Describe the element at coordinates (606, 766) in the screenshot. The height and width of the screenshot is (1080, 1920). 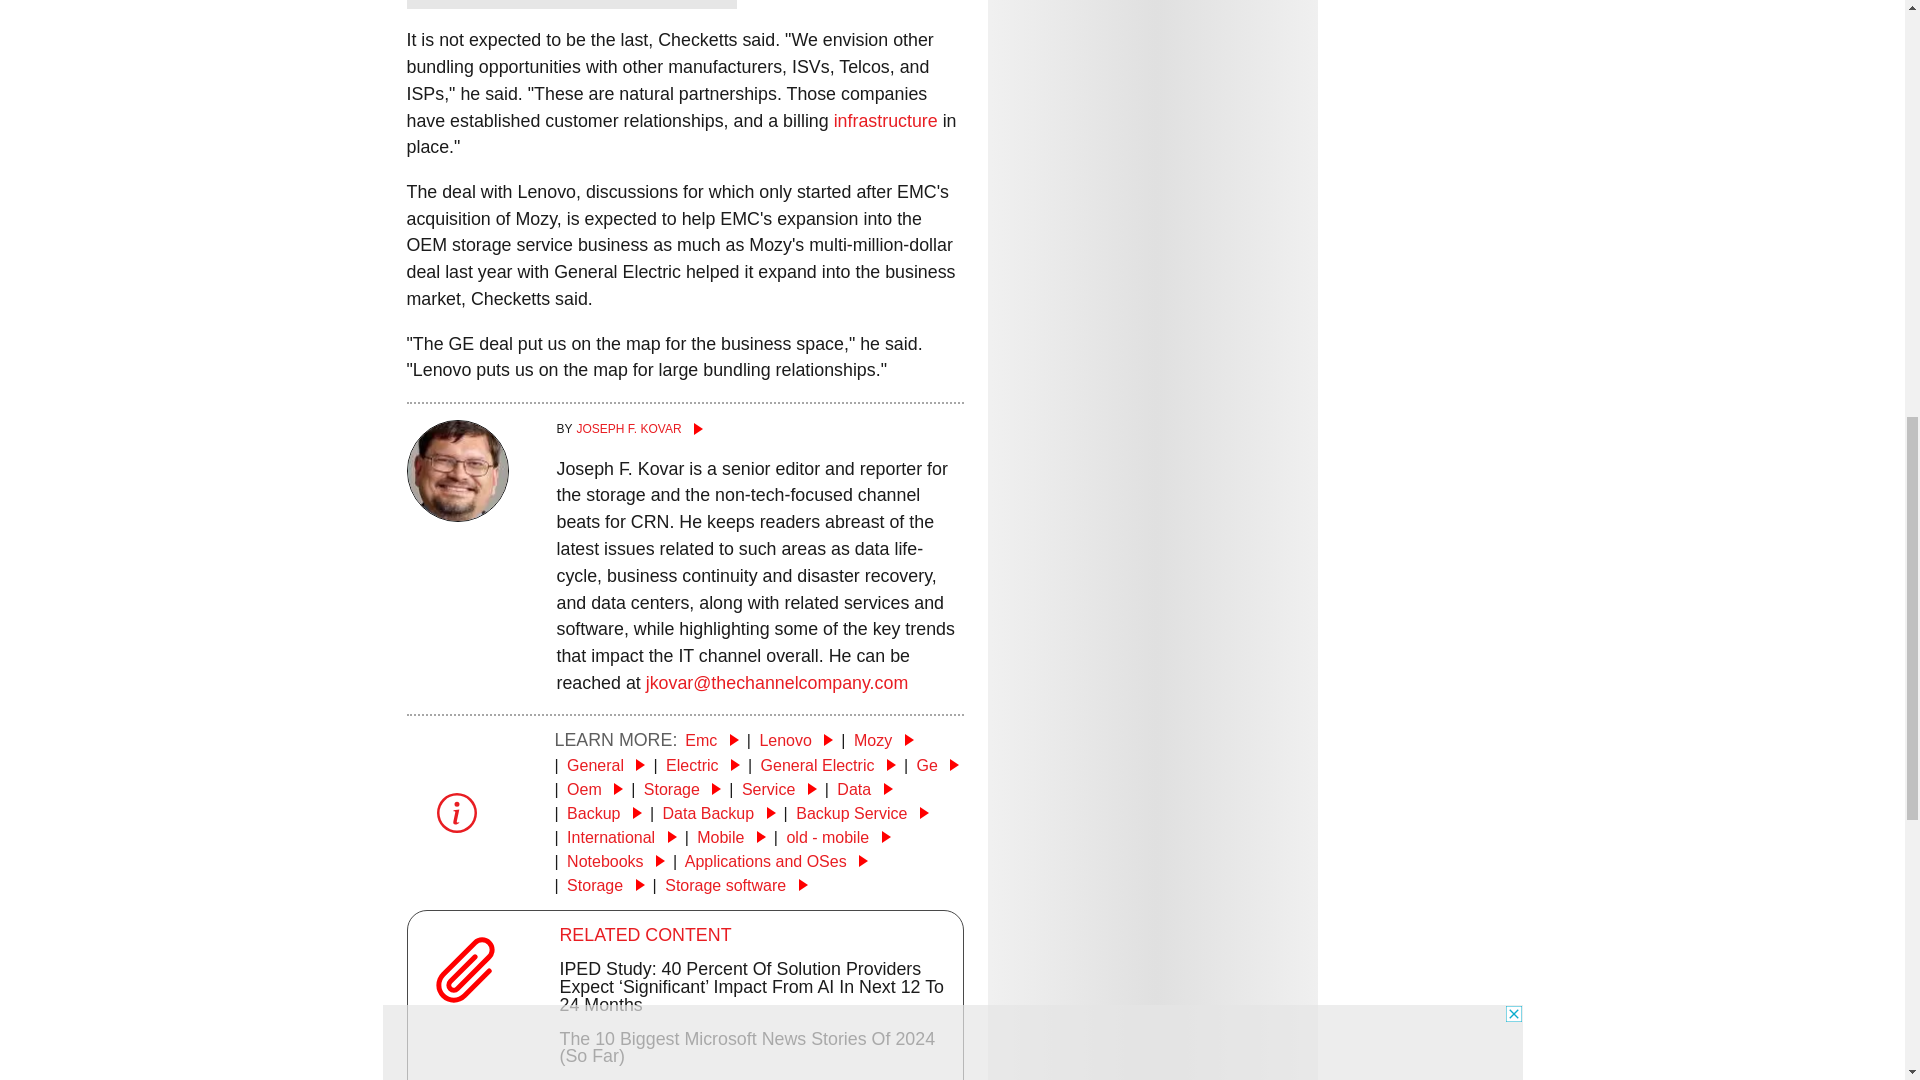
I see `General` at that location.